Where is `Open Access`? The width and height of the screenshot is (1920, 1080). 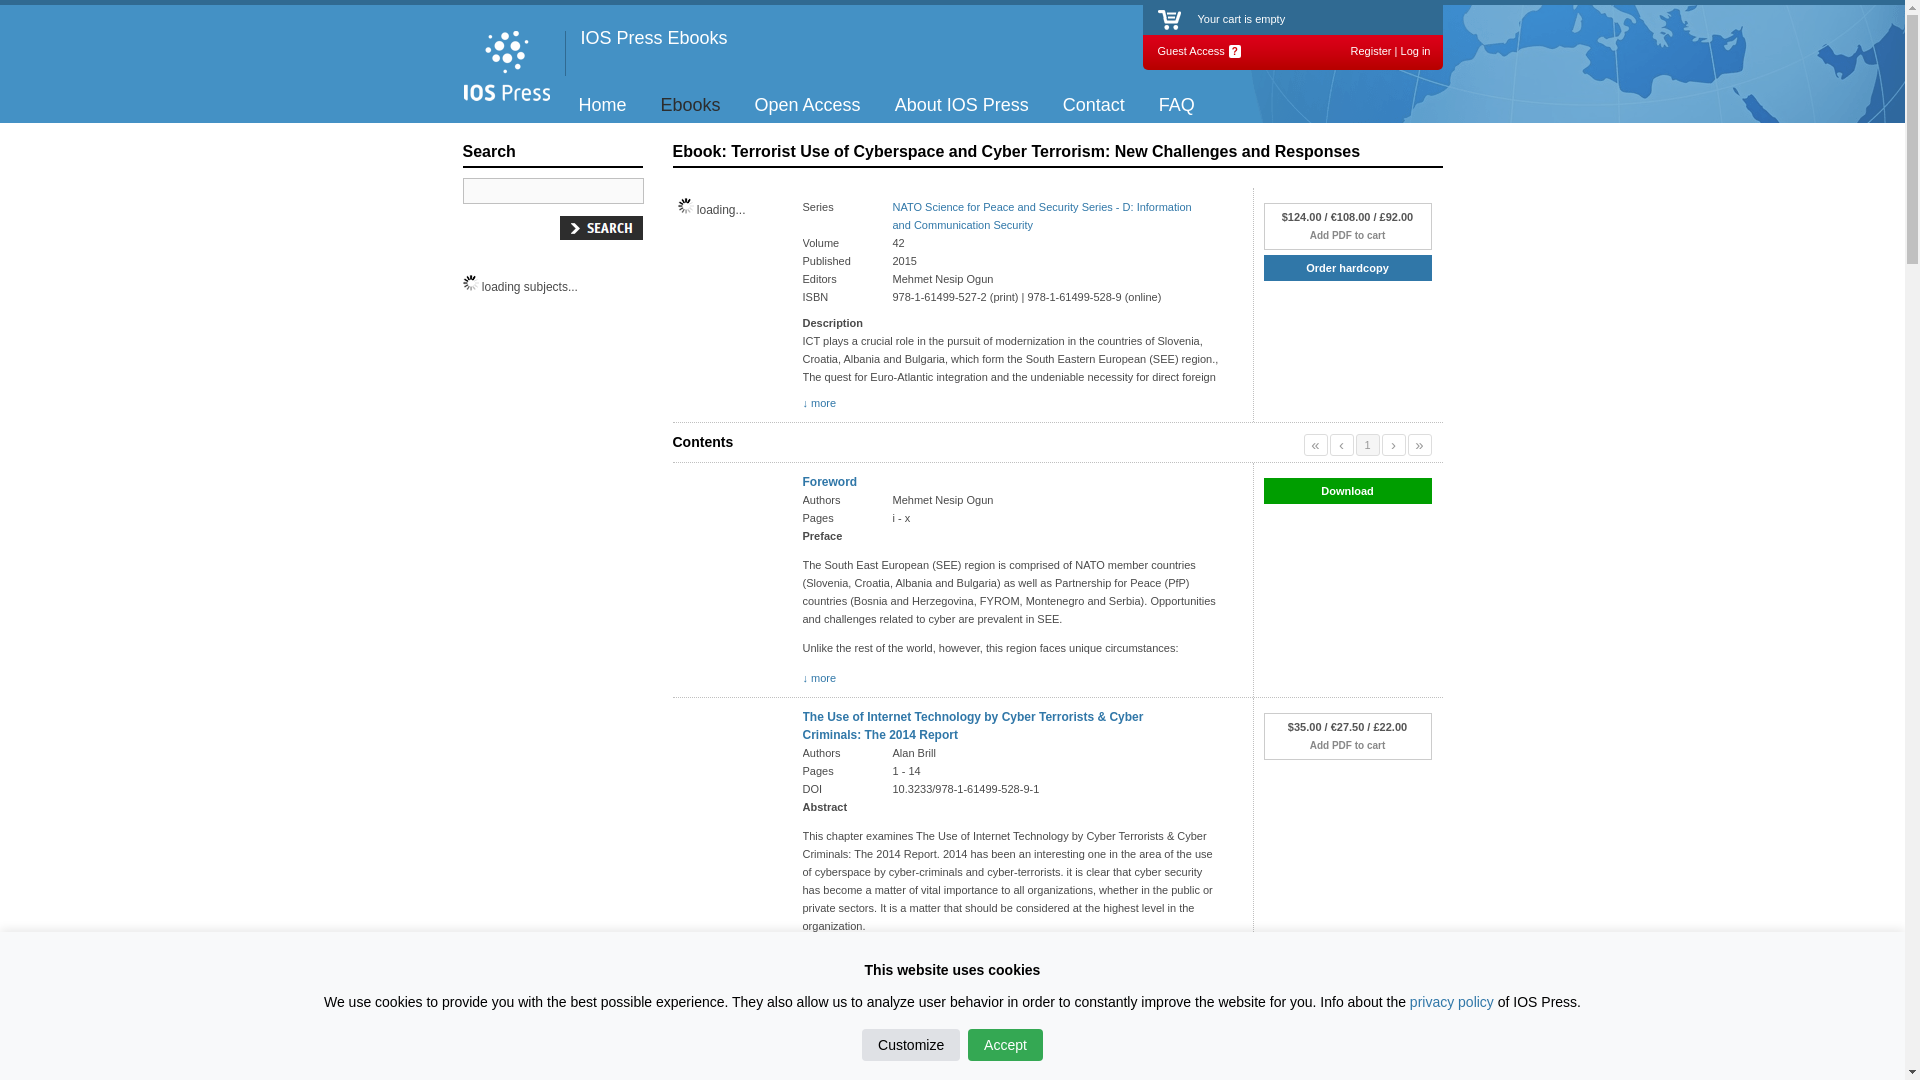 Open Access is located at coordinates (809, 105).